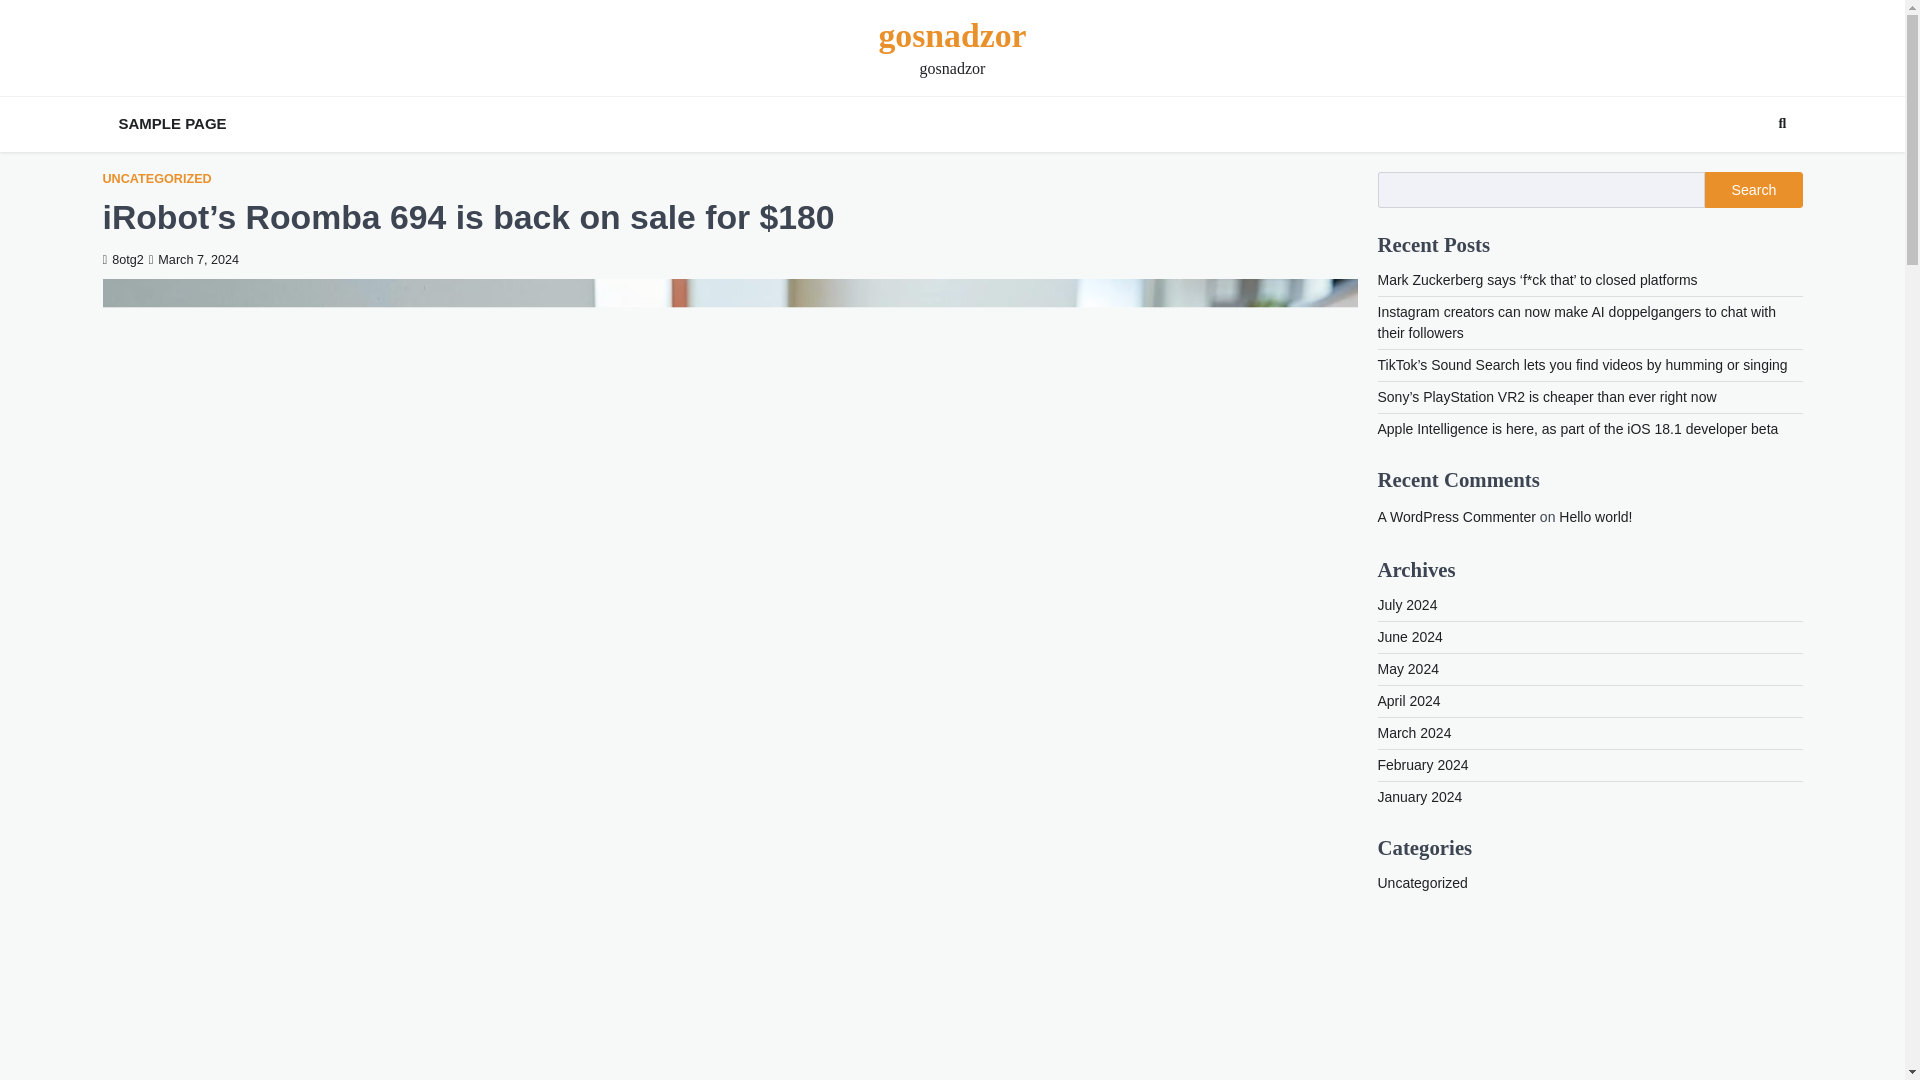 The width and height of the screenshot is (1920, 1080). What do you see at coordinates (194, 259) in the screenshot?
I see `March 7, 2024` at bounding box center [194, 259].